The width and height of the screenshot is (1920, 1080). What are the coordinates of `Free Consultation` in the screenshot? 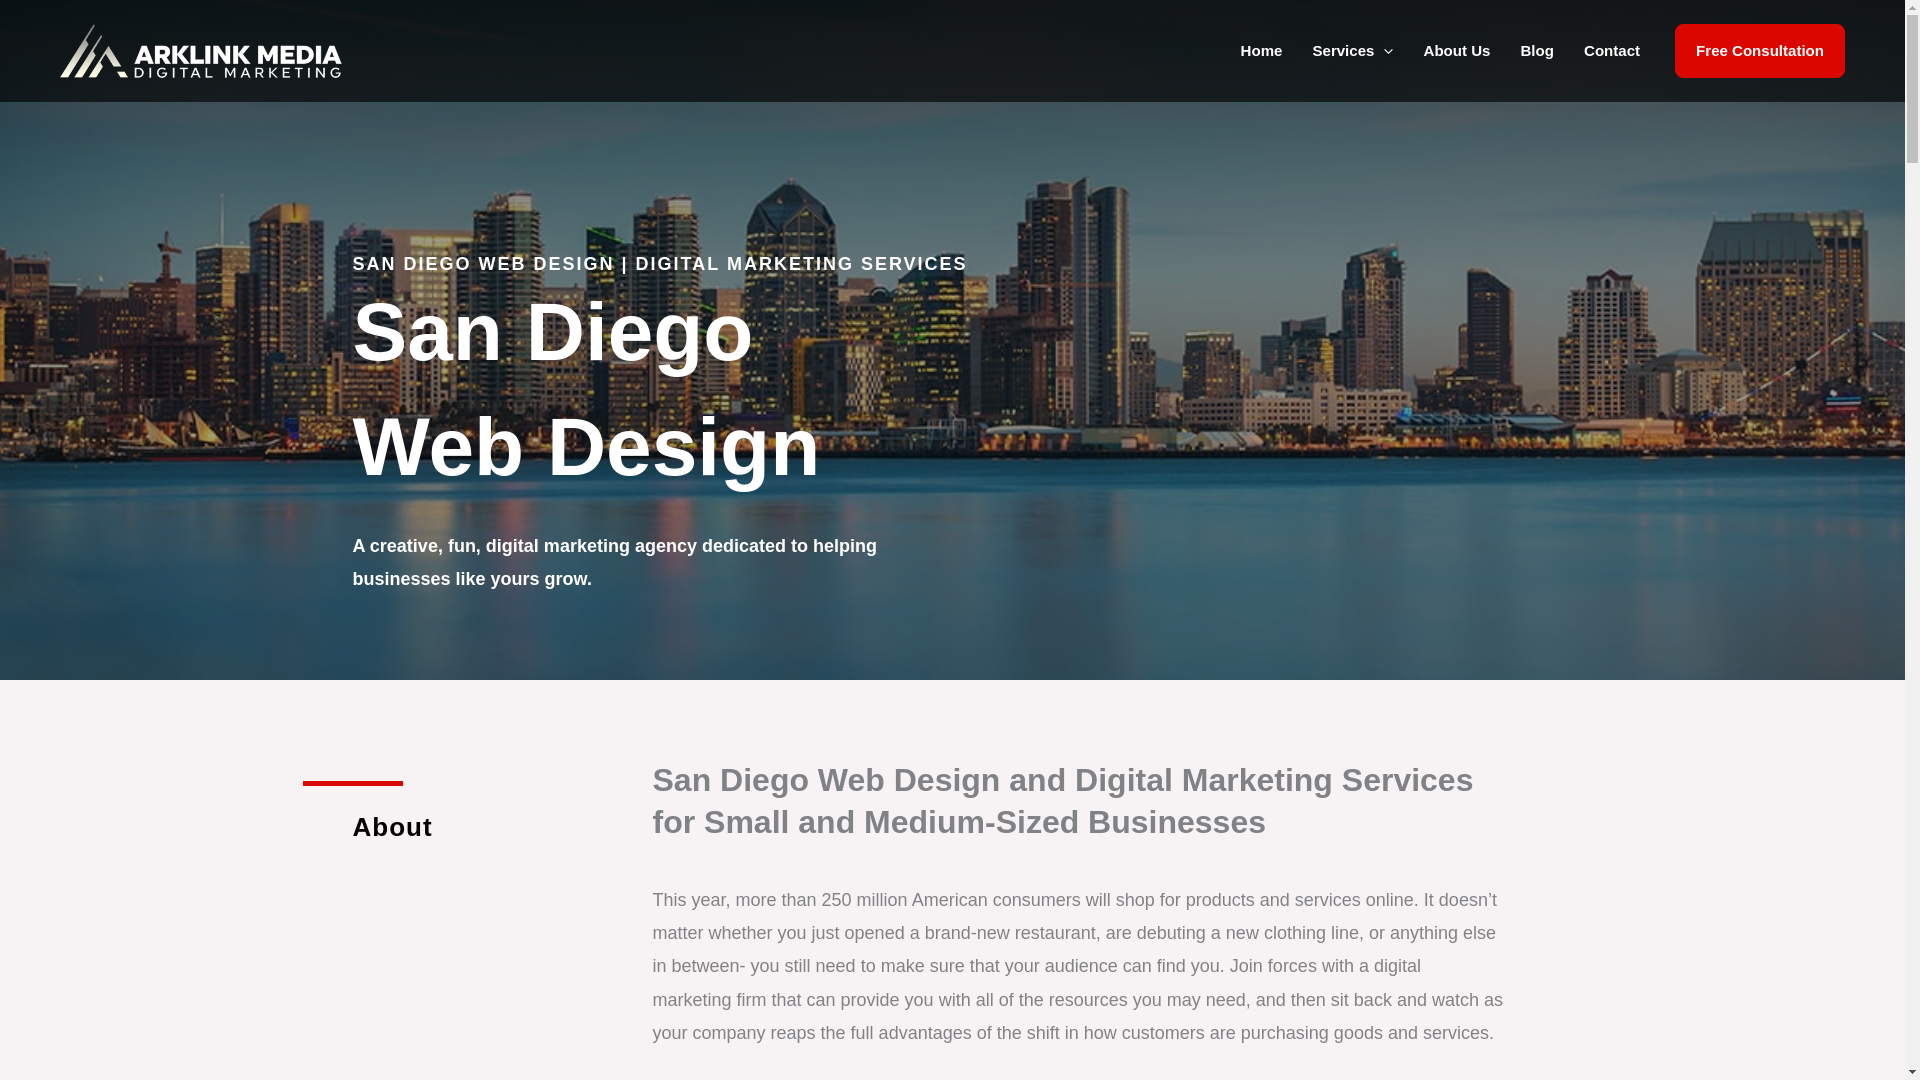 It's located at (1760, 50).